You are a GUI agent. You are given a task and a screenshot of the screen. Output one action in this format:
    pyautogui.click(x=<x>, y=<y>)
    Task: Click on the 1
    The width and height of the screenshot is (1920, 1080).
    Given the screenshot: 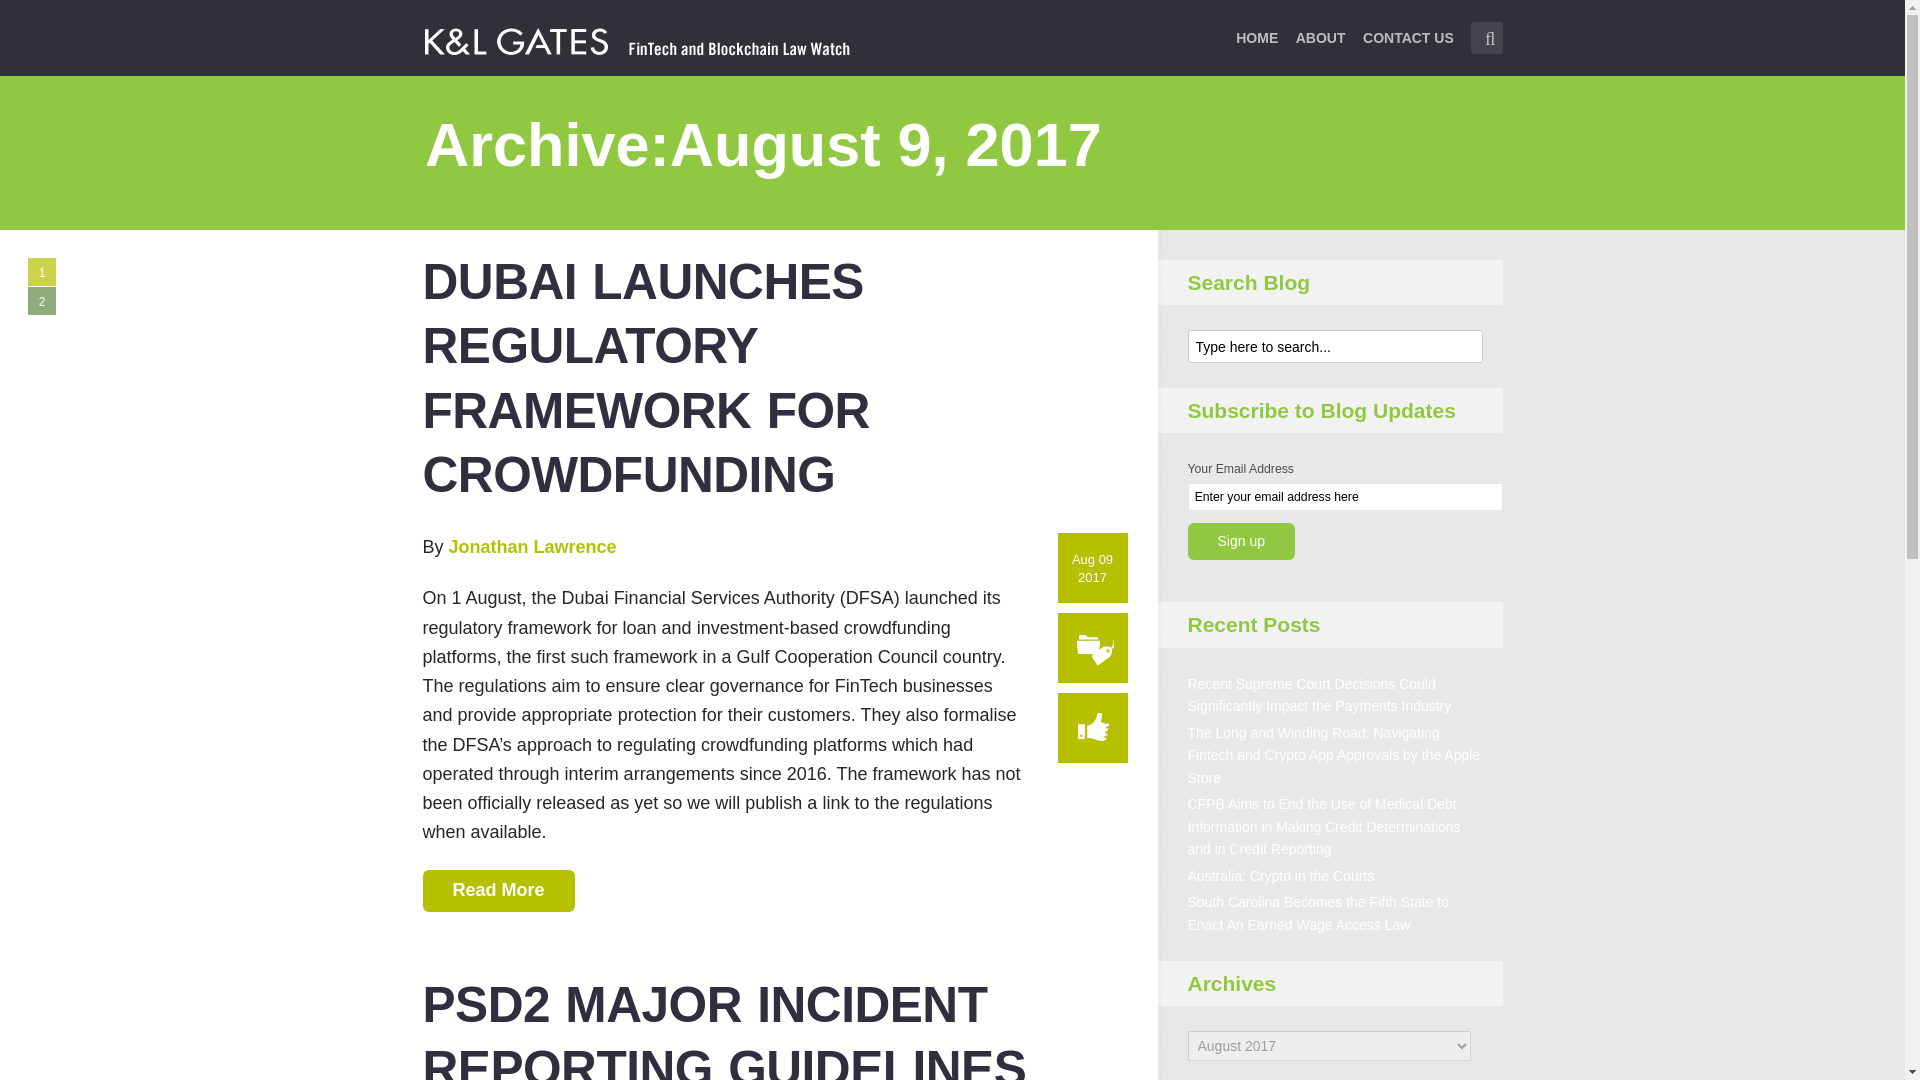 What is the action you would take?
    pyautogui.click(x=42, y=272)
    